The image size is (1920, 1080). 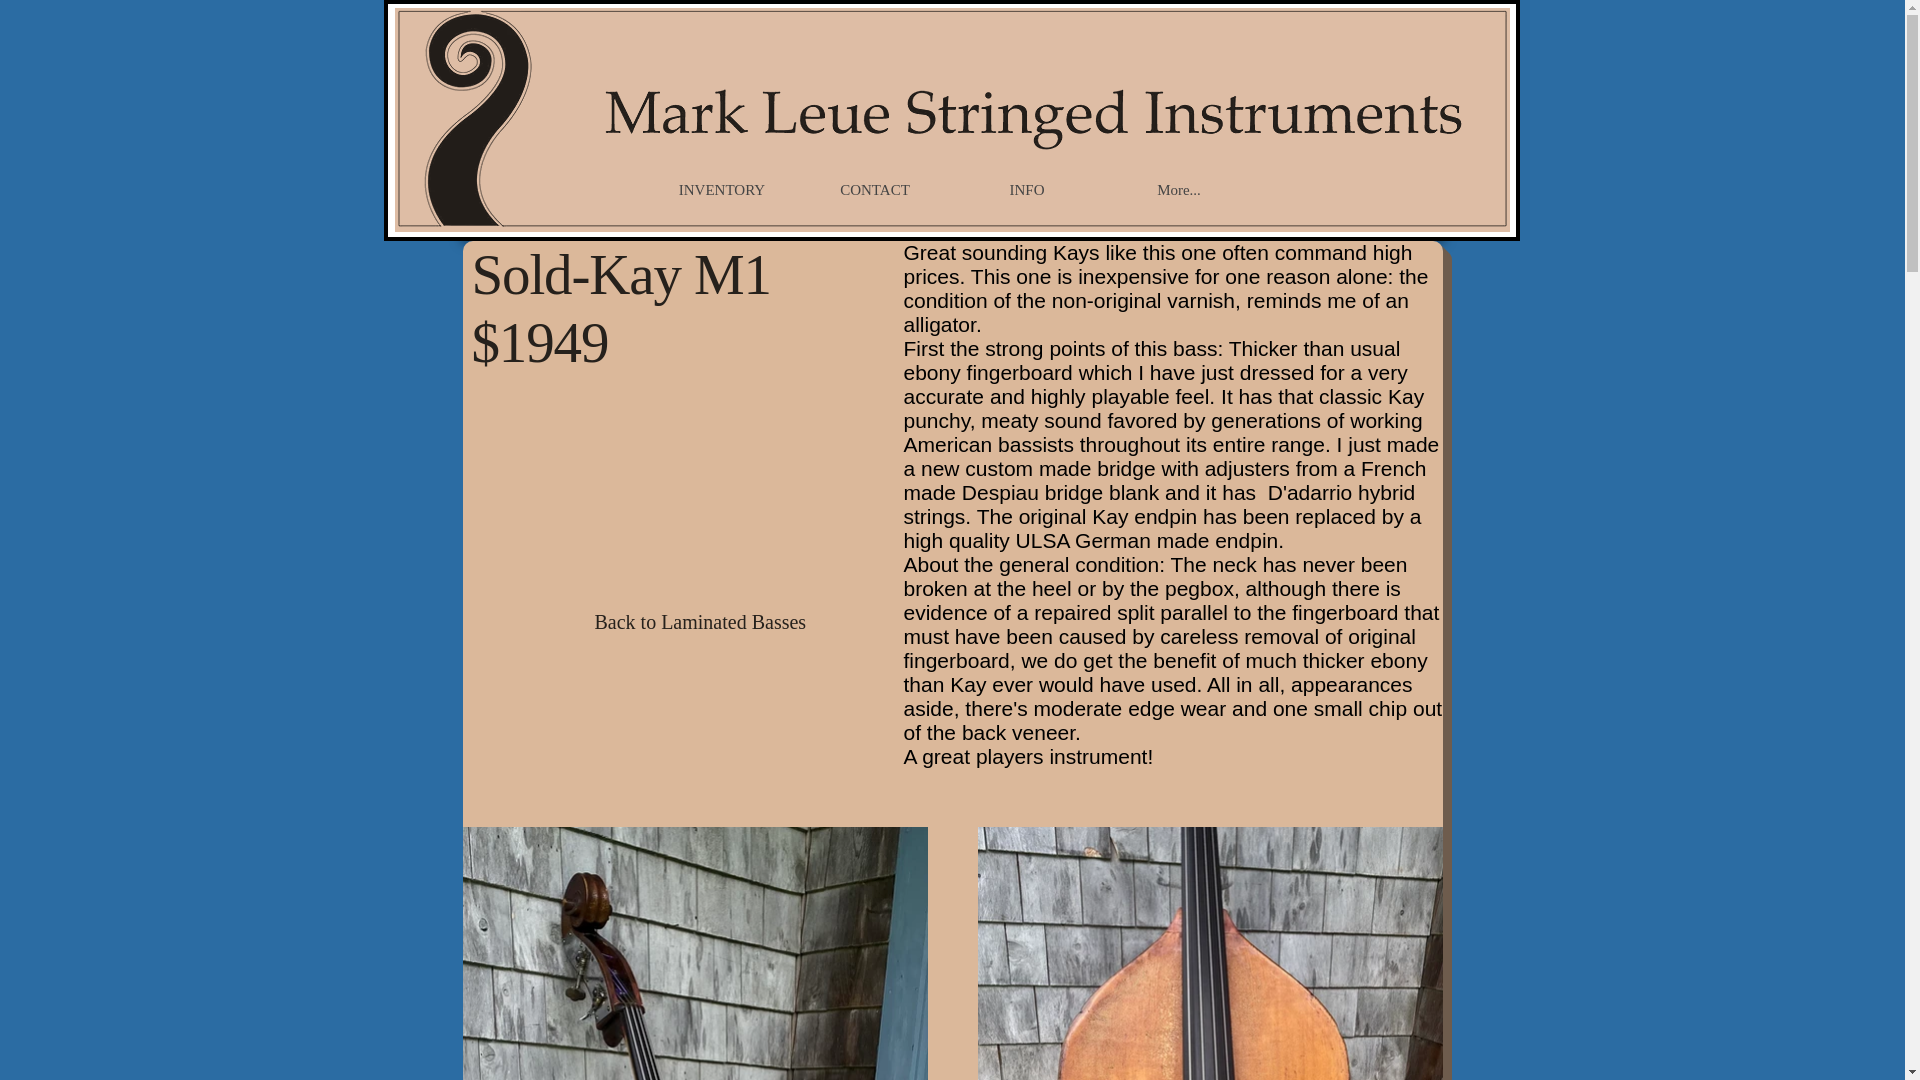 I want to click on INFO, so click(x=1026, y=190).